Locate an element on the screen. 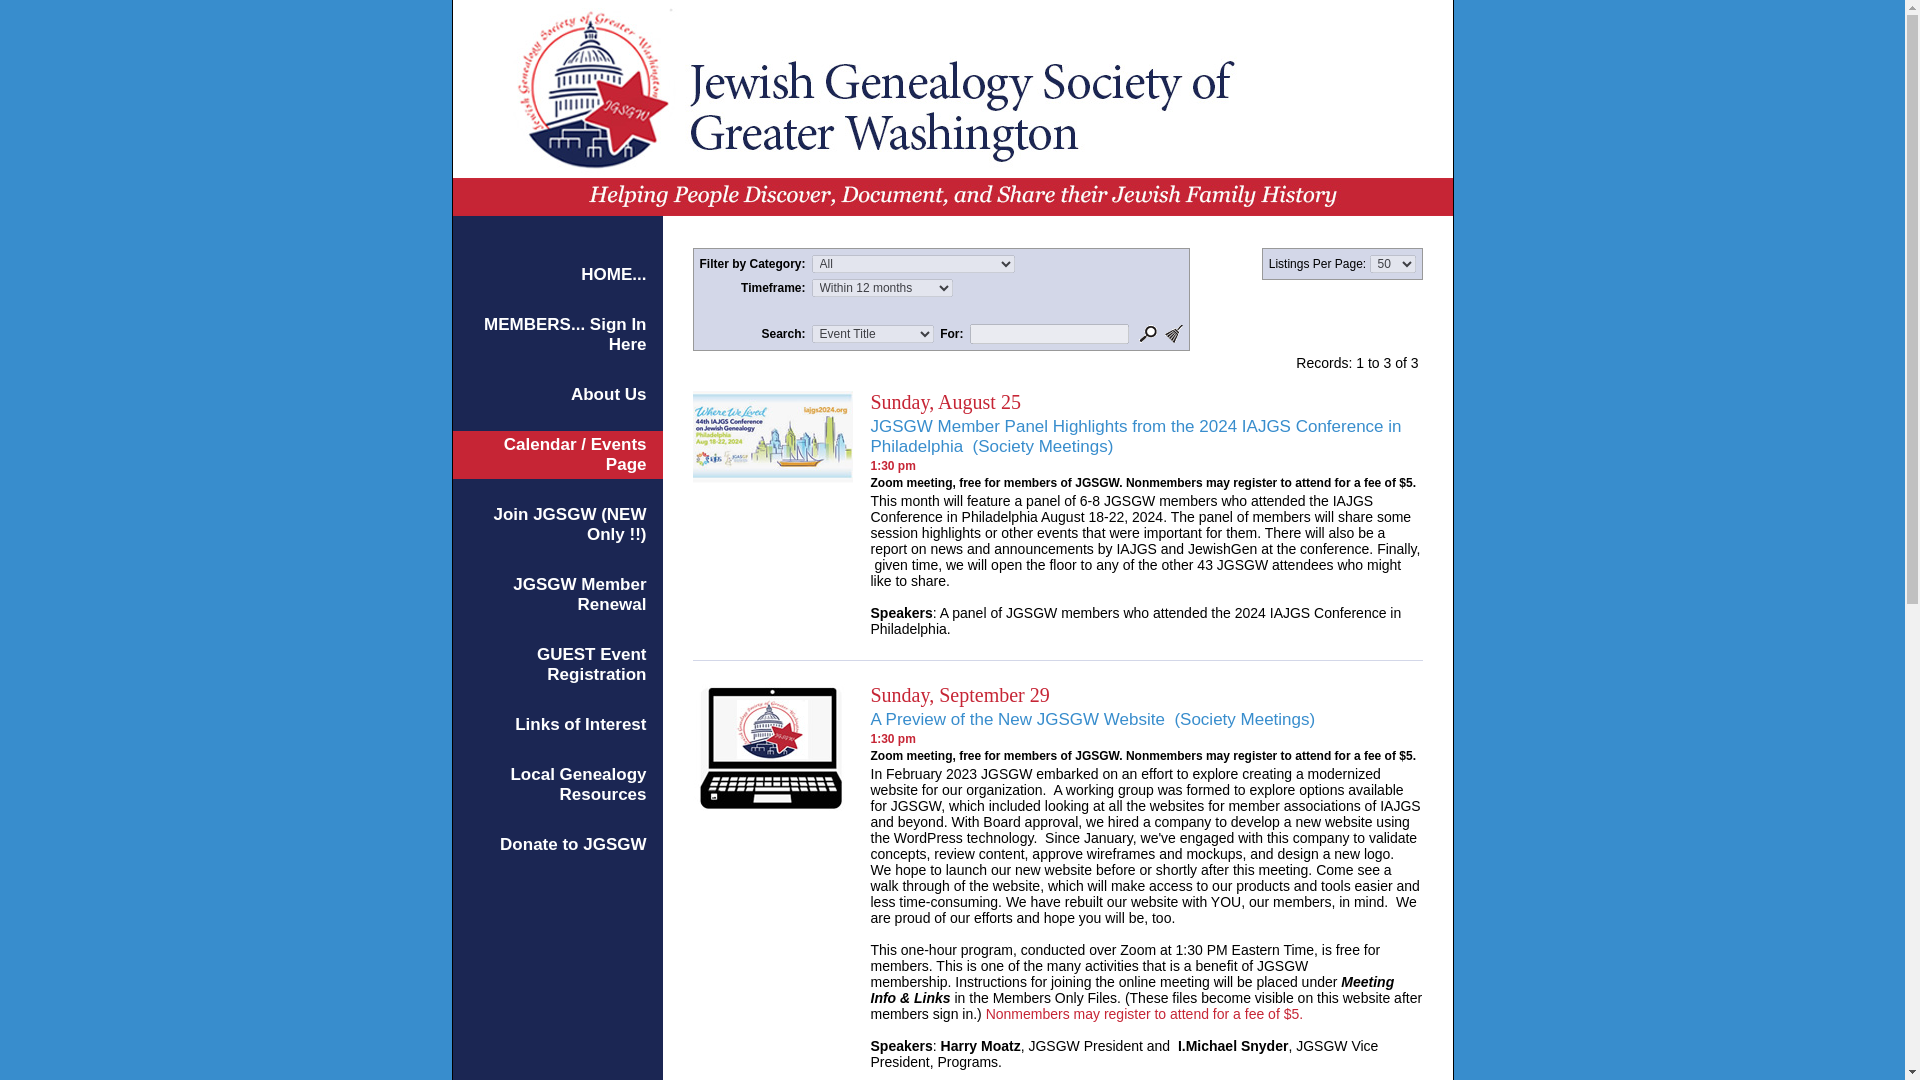 This screenshot has height=1080, width=1920. Search is located at coordinates (1148, 334).